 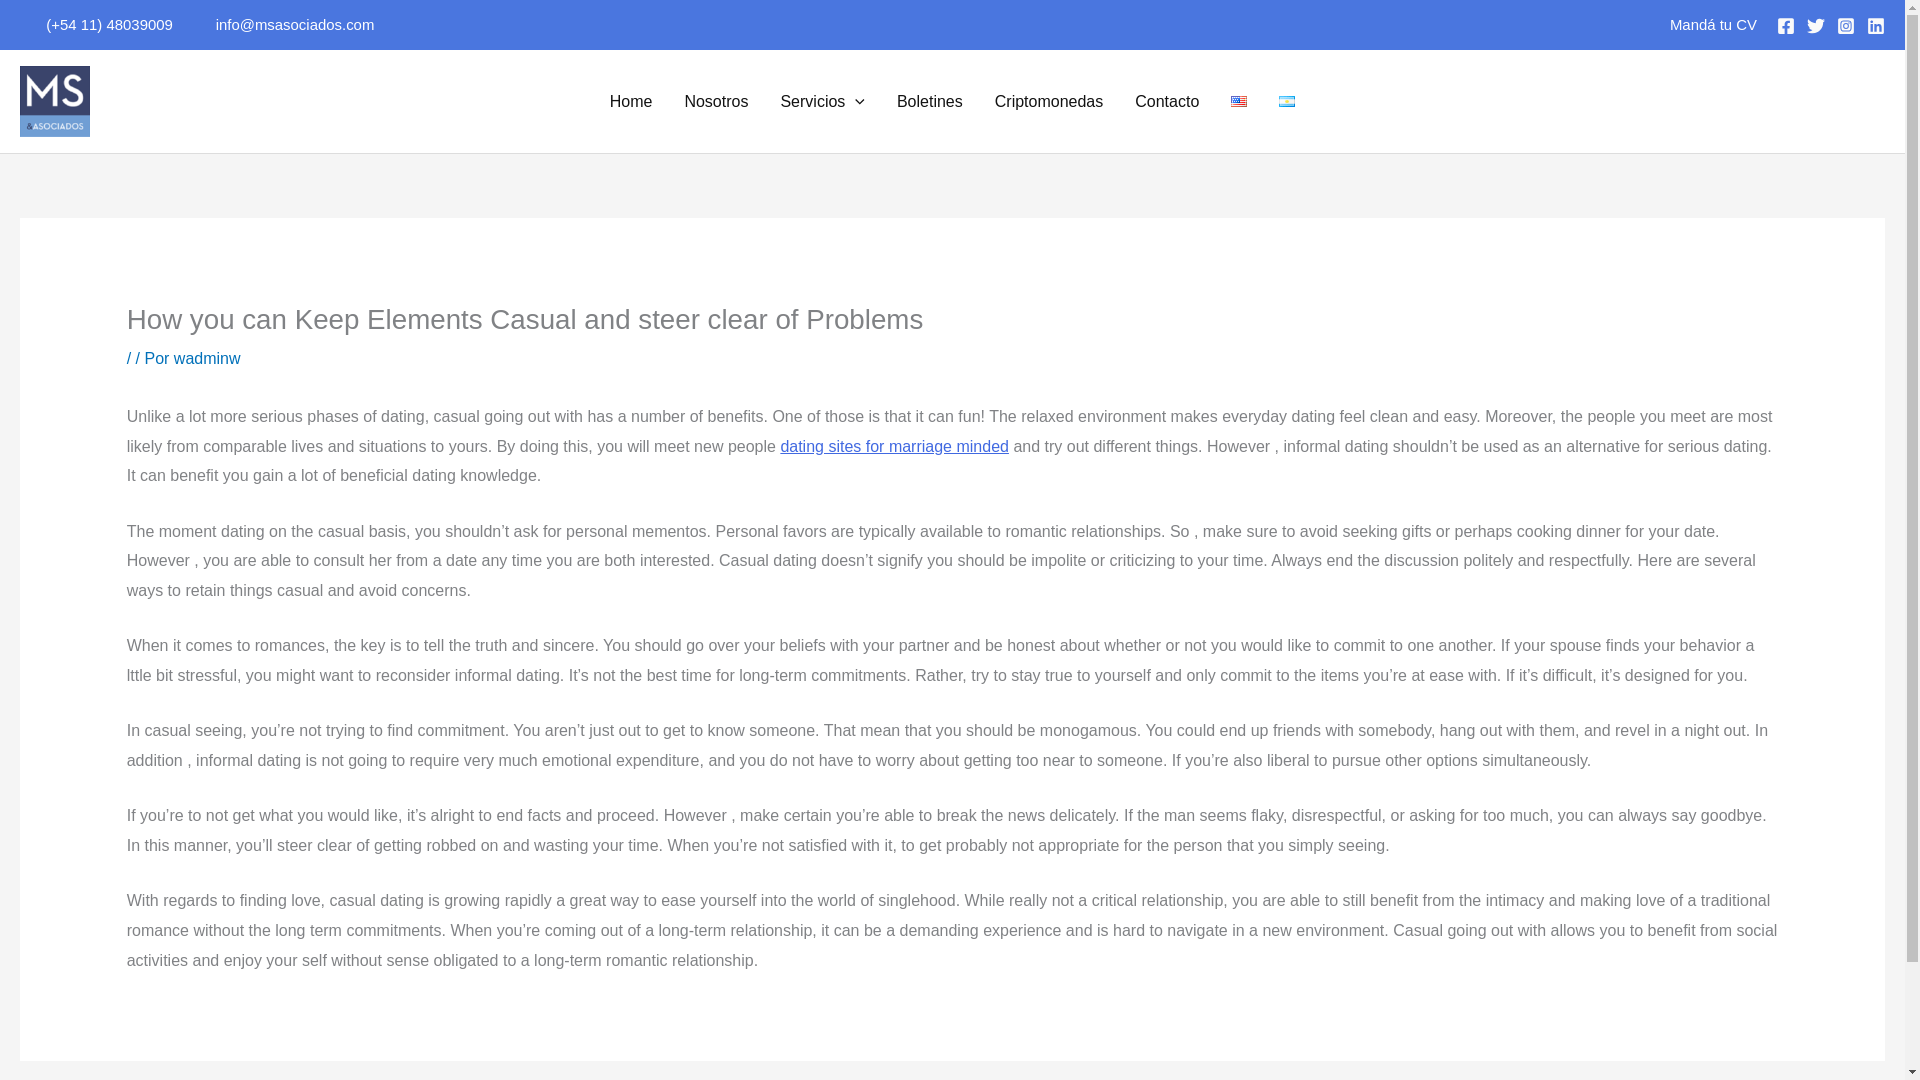 What do you see at coordinates (208, 358) in the screenshot?
I see `Ver todas las entradas de wadminw` at bounding box center [208, 358].